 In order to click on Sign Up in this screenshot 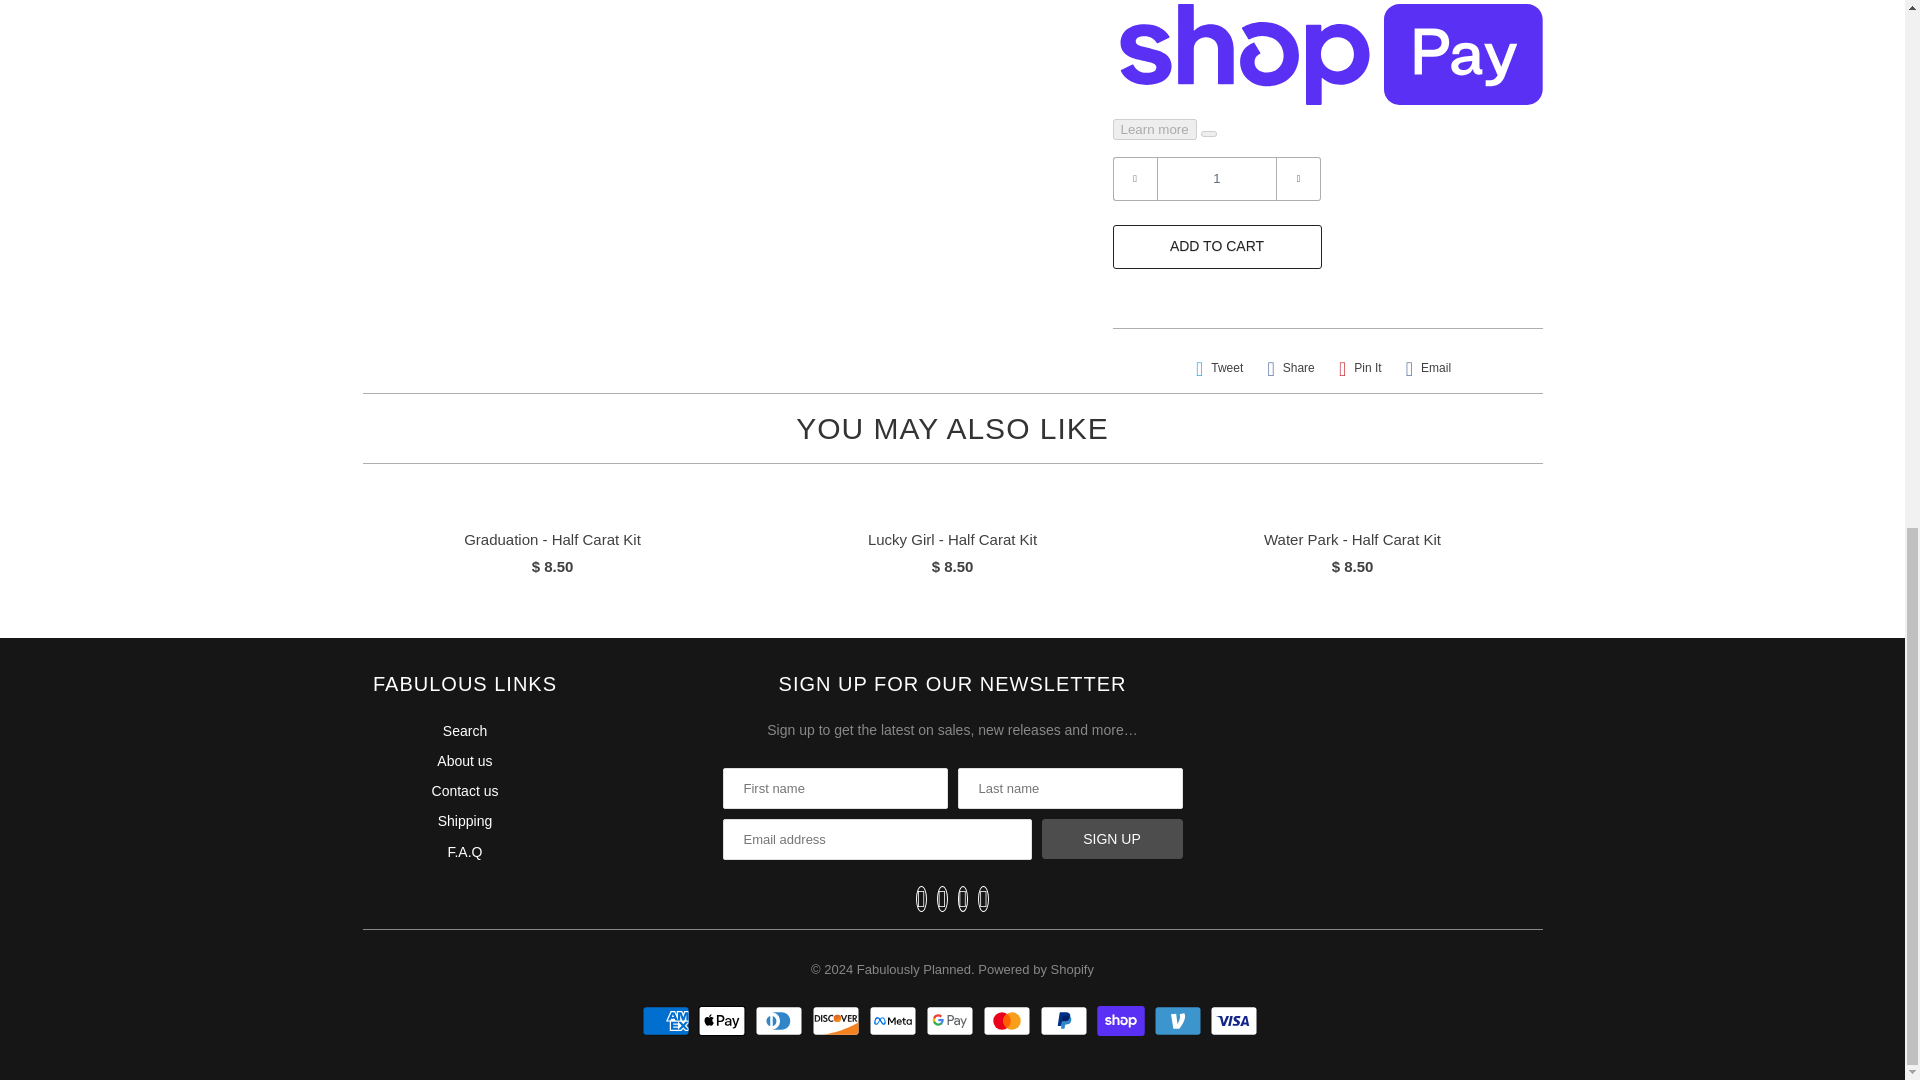, I will do `click(1112, 838)`.